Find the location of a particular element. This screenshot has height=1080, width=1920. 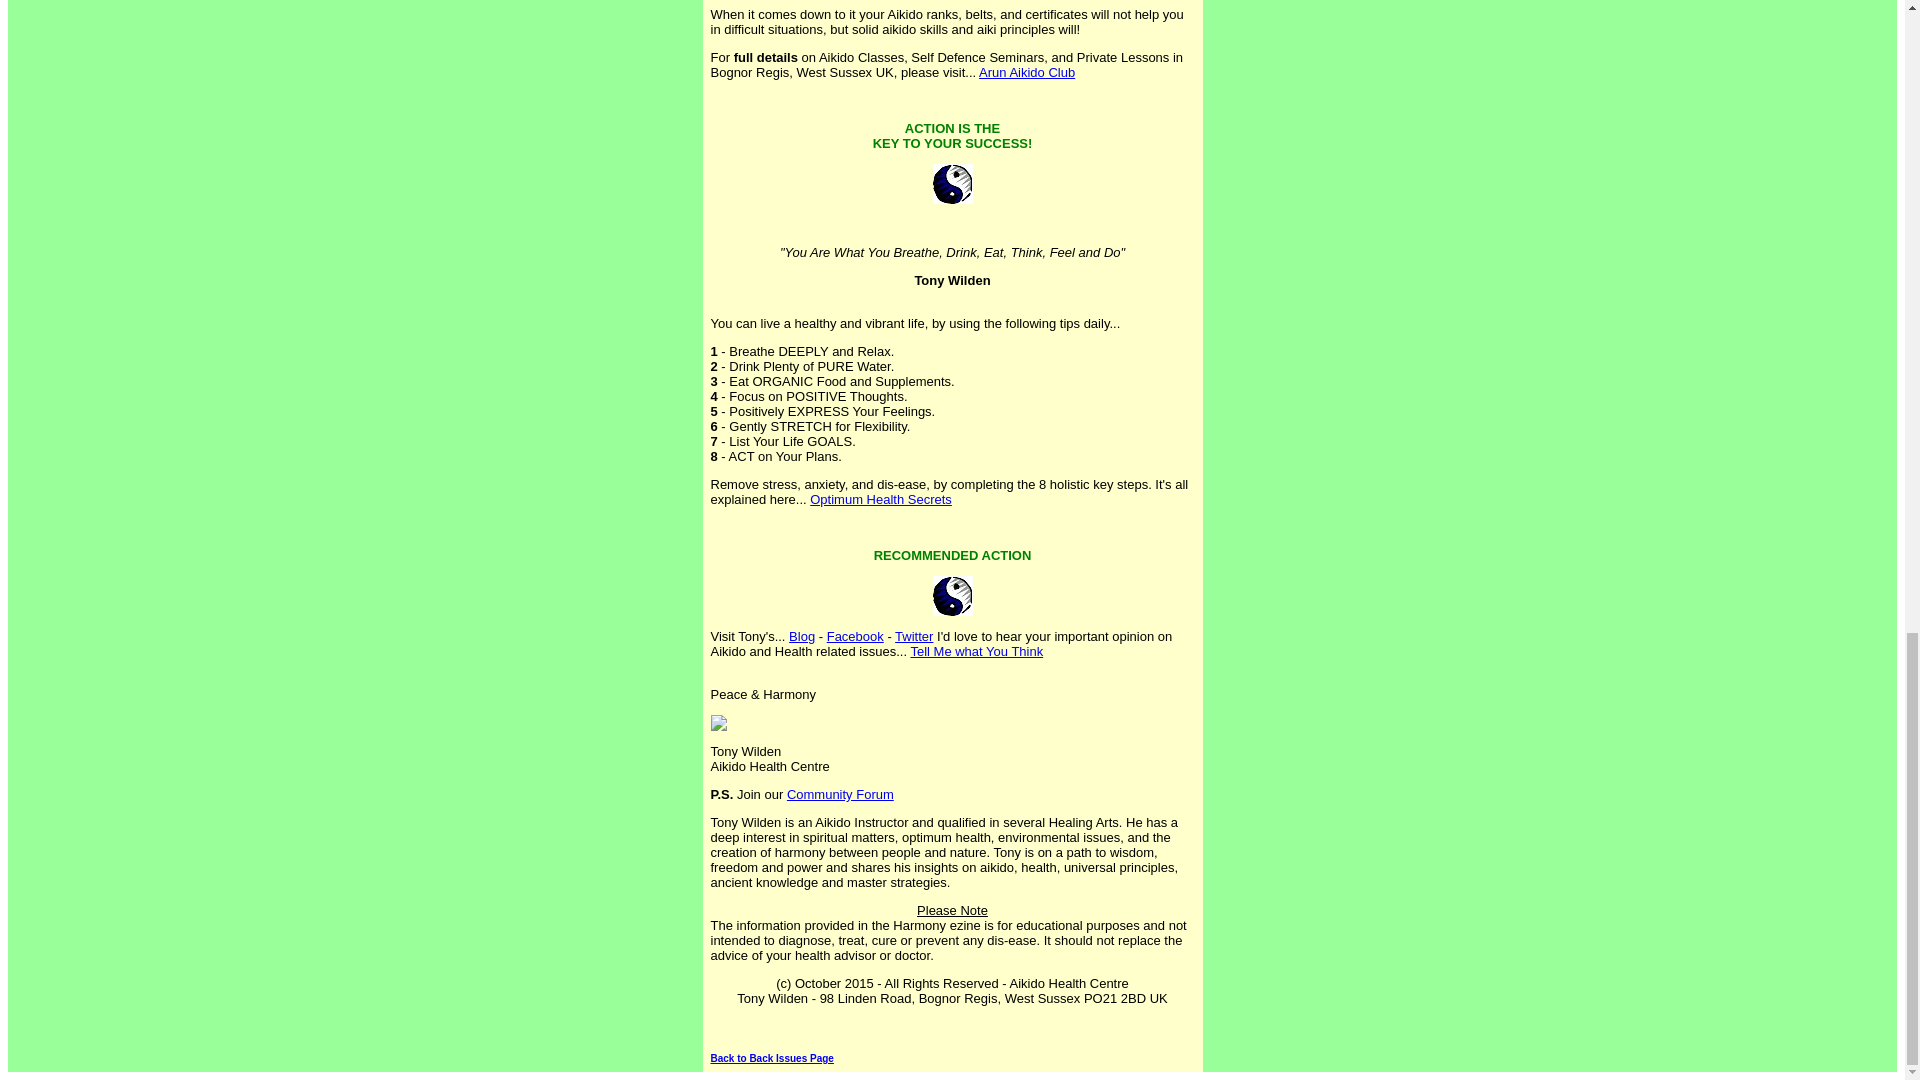

Tell Me what You Think is located at coordinates (976, 650).